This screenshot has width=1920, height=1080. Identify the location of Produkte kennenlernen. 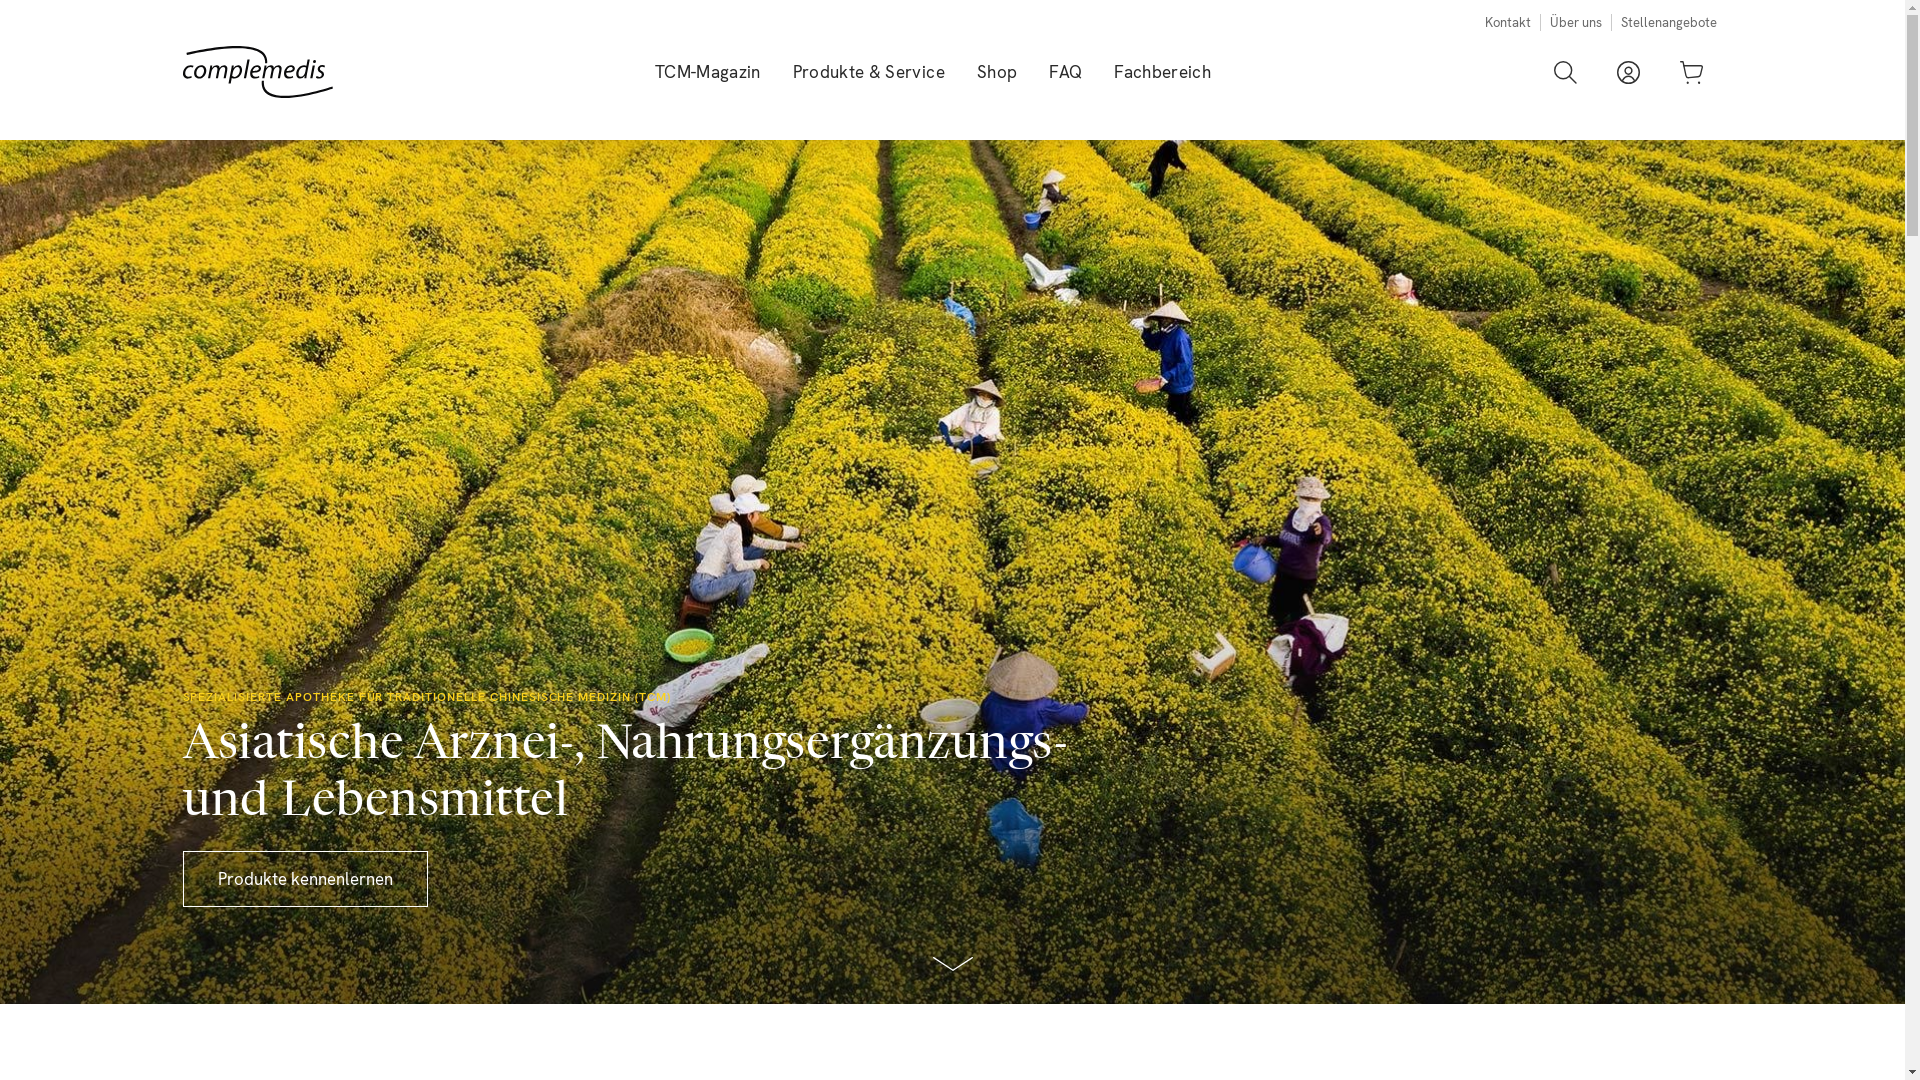
(304, 879).